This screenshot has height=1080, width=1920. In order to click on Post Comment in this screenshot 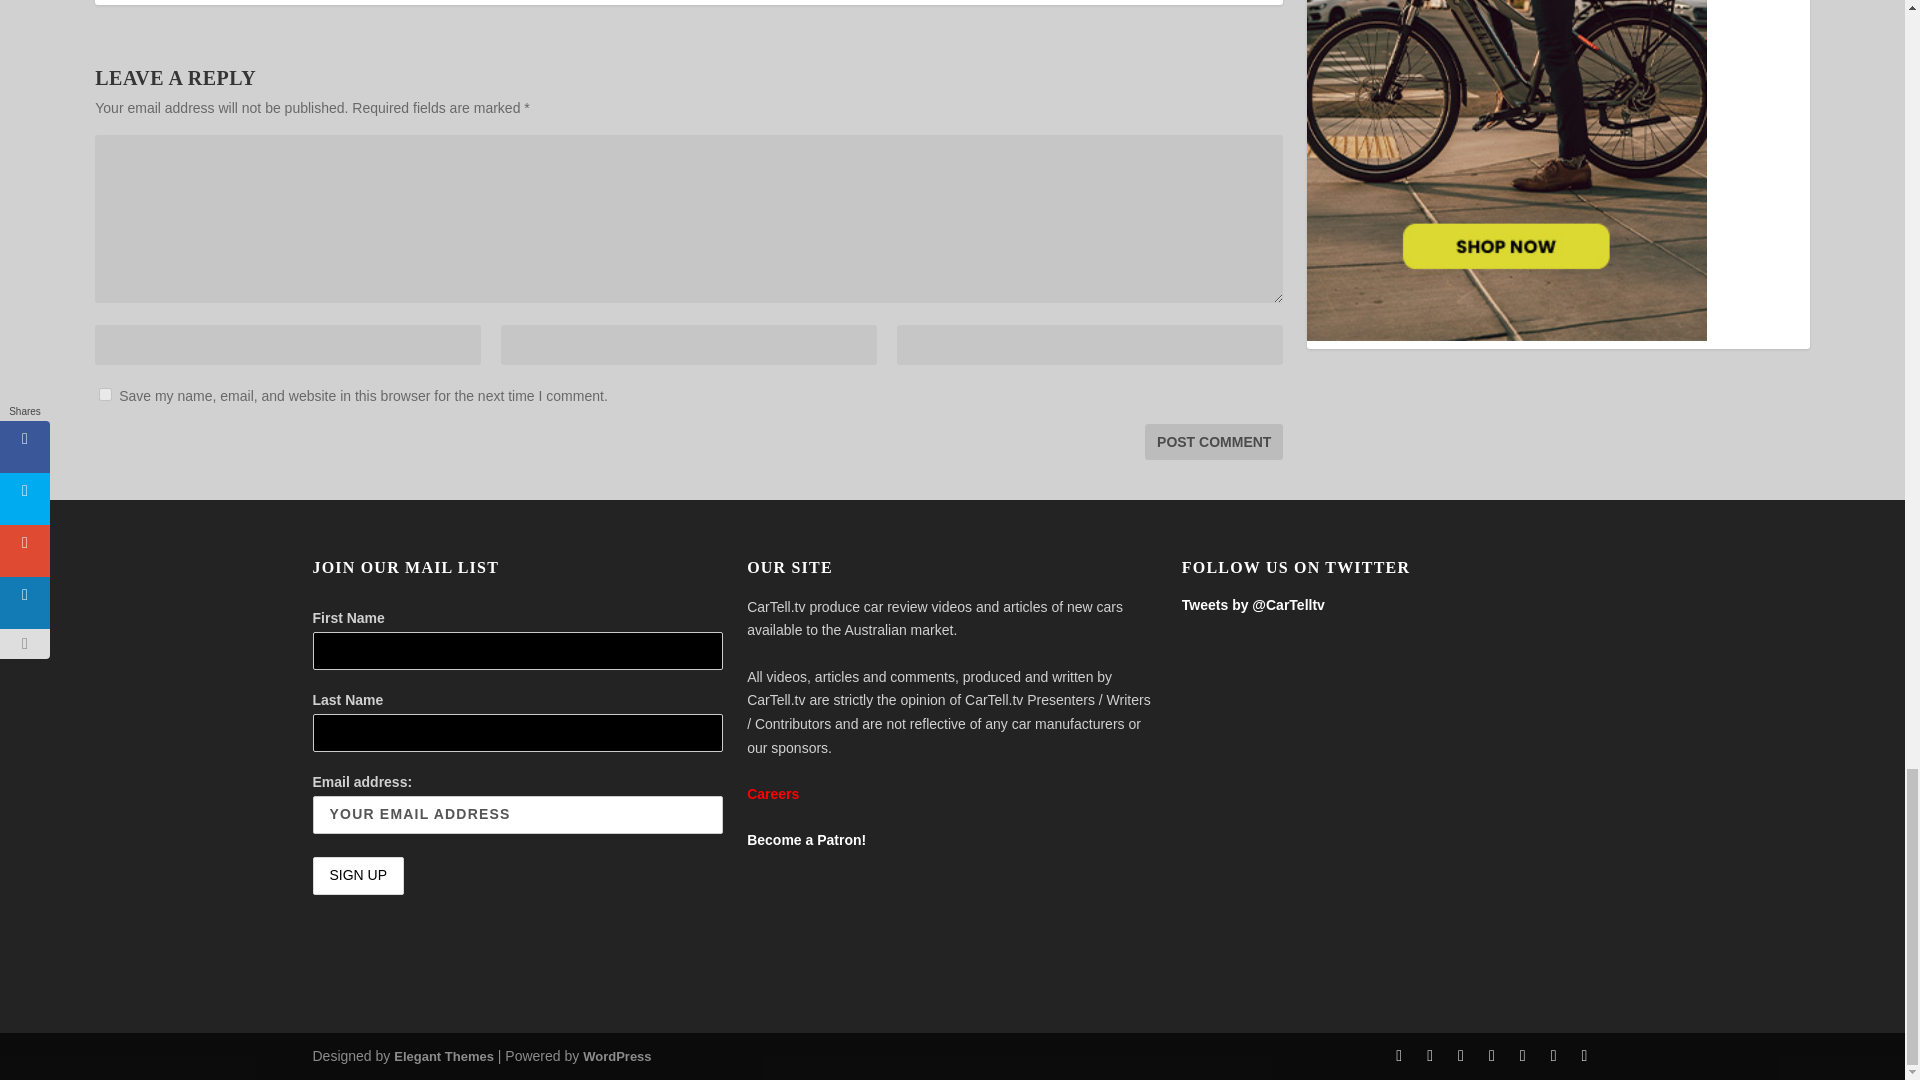, I will do `click(1213, 442)`.